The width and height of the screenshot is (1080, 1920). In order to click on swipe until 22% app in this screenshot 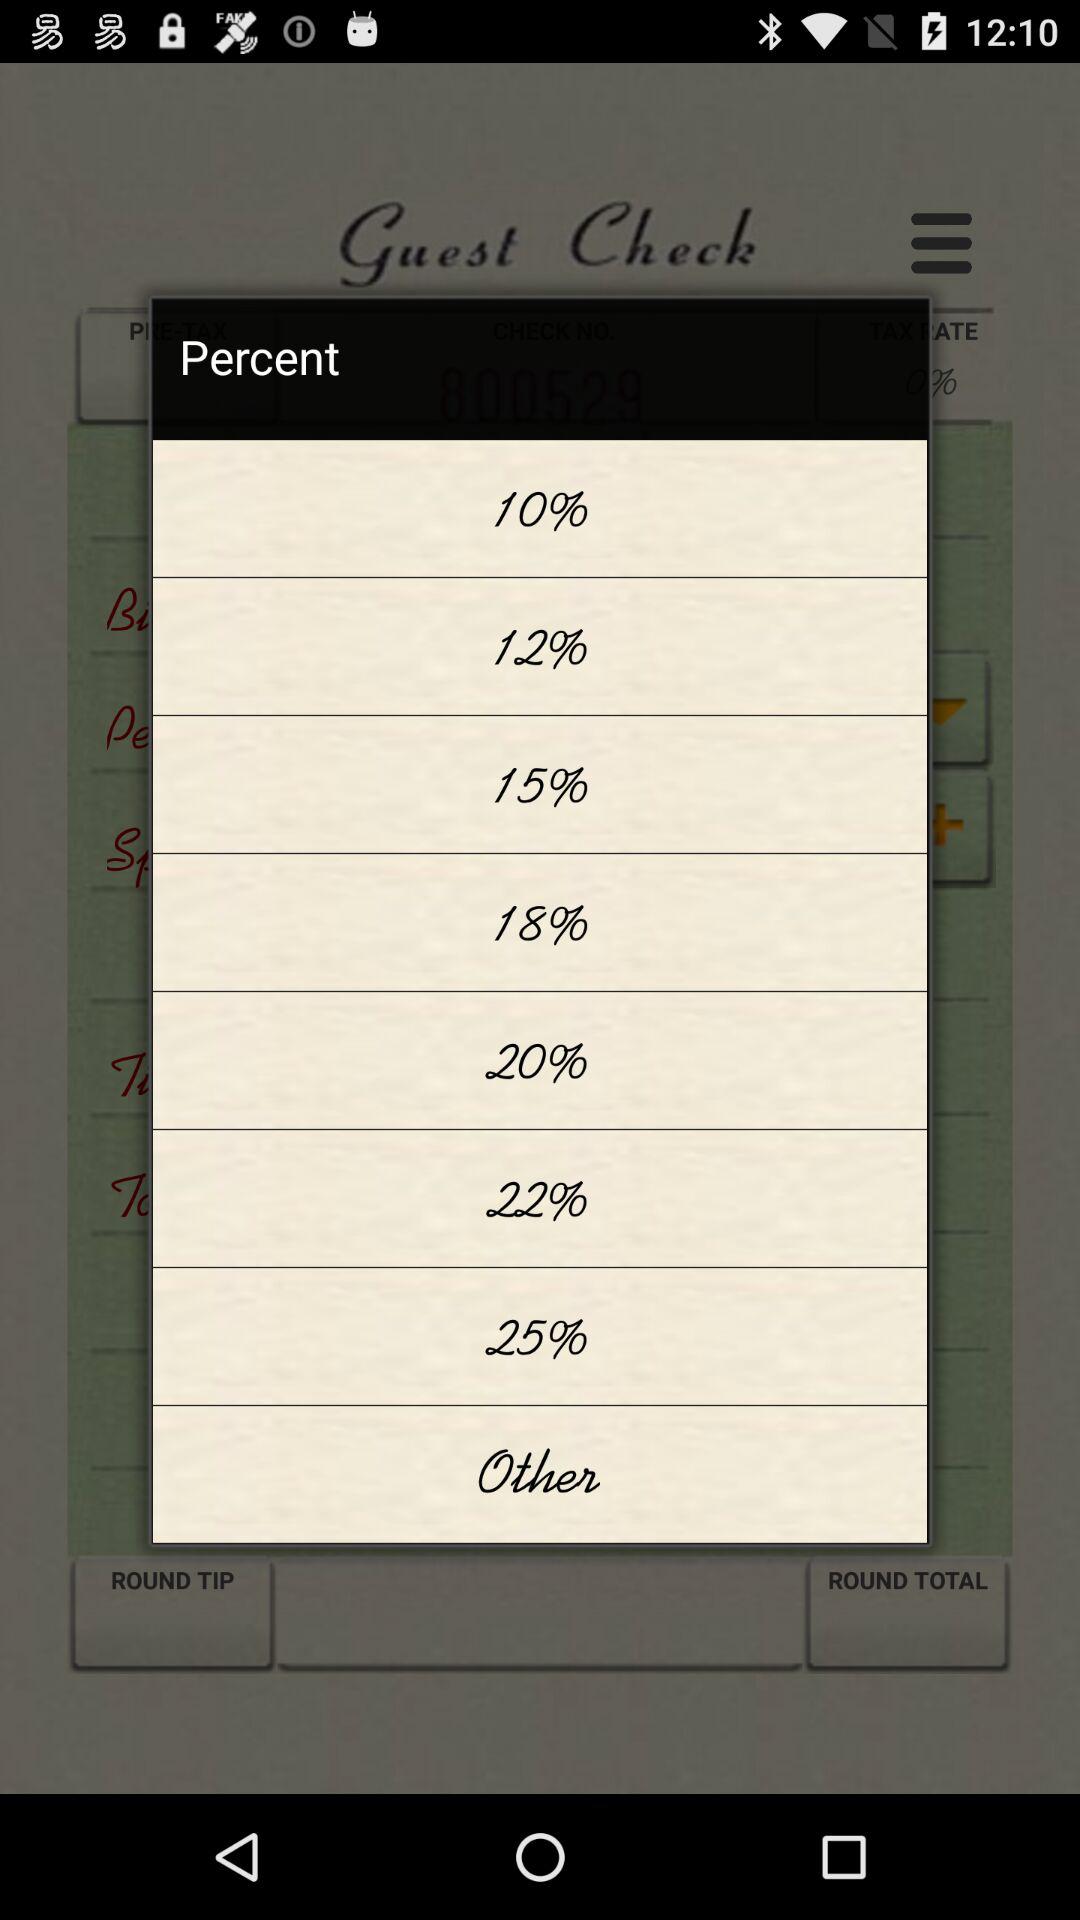, I will do `click(540, 1198)`.